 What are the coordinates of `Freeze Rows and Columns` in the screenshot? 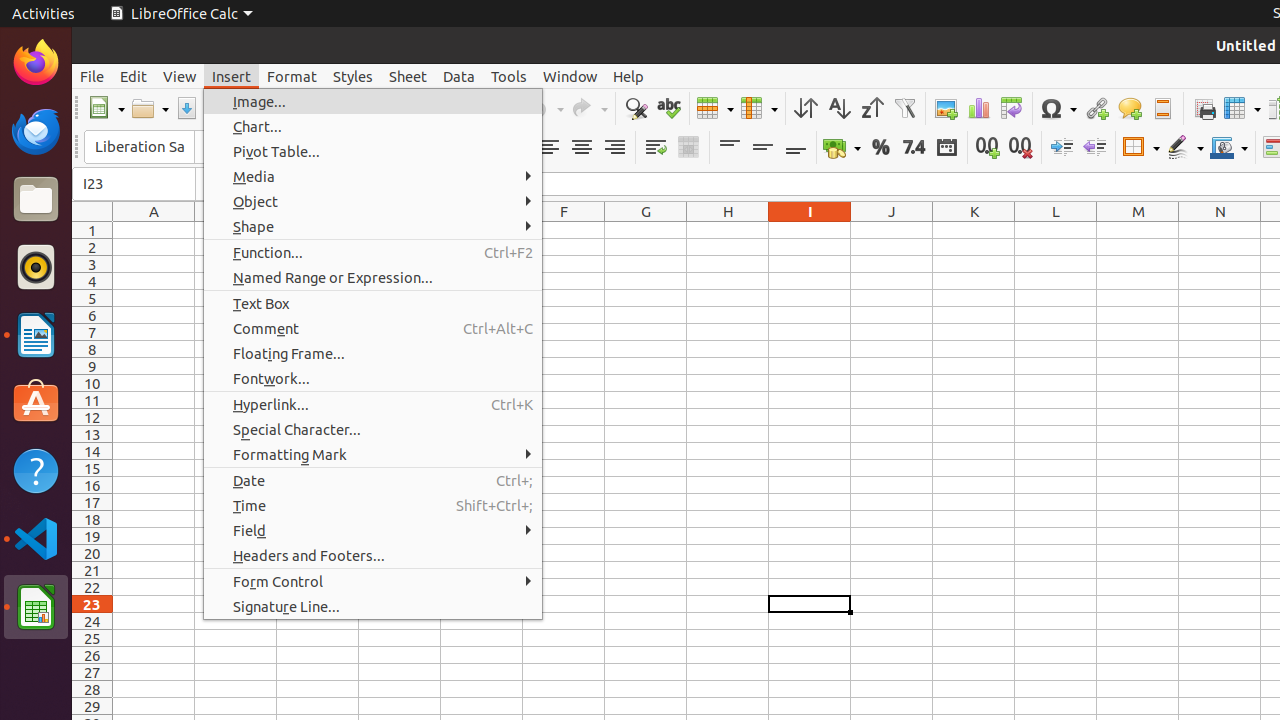 It's located at (1242, 108).